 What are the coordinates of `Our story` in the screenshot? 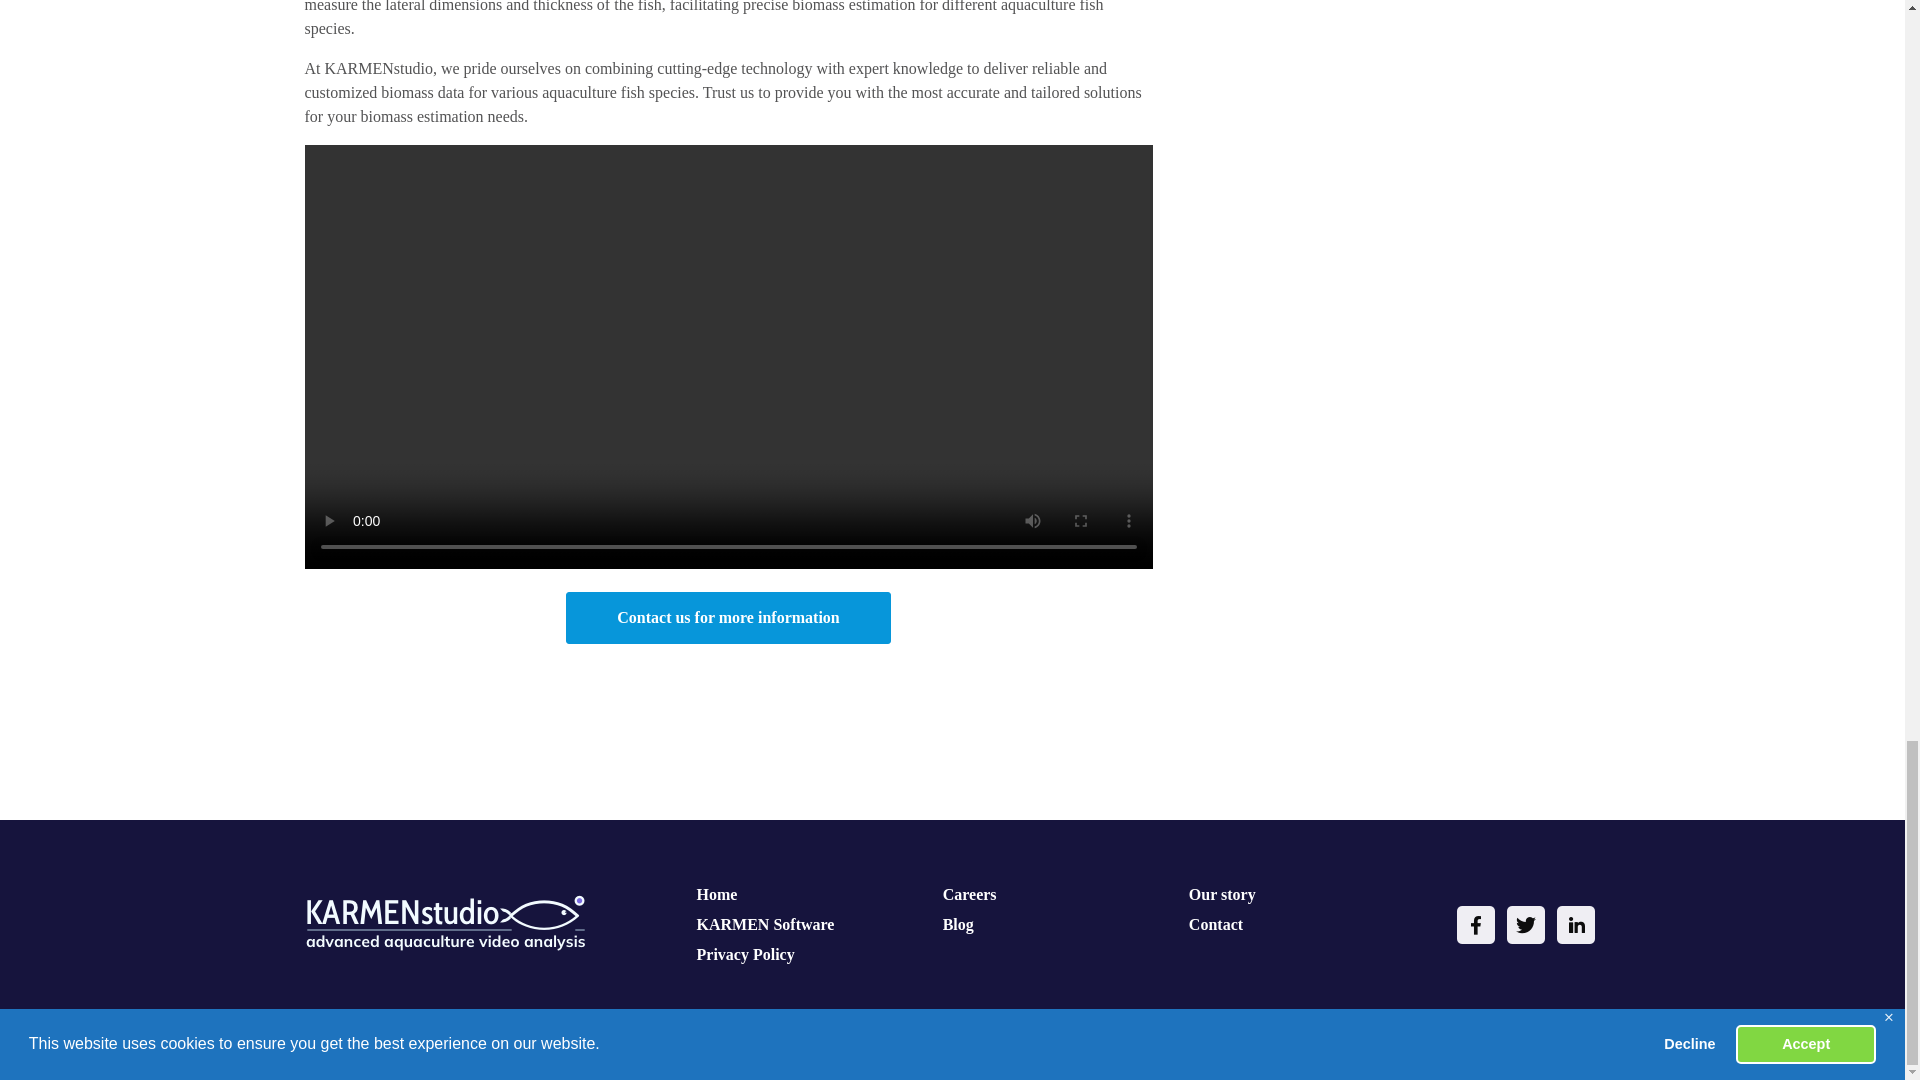 It's located at (1222, 894).